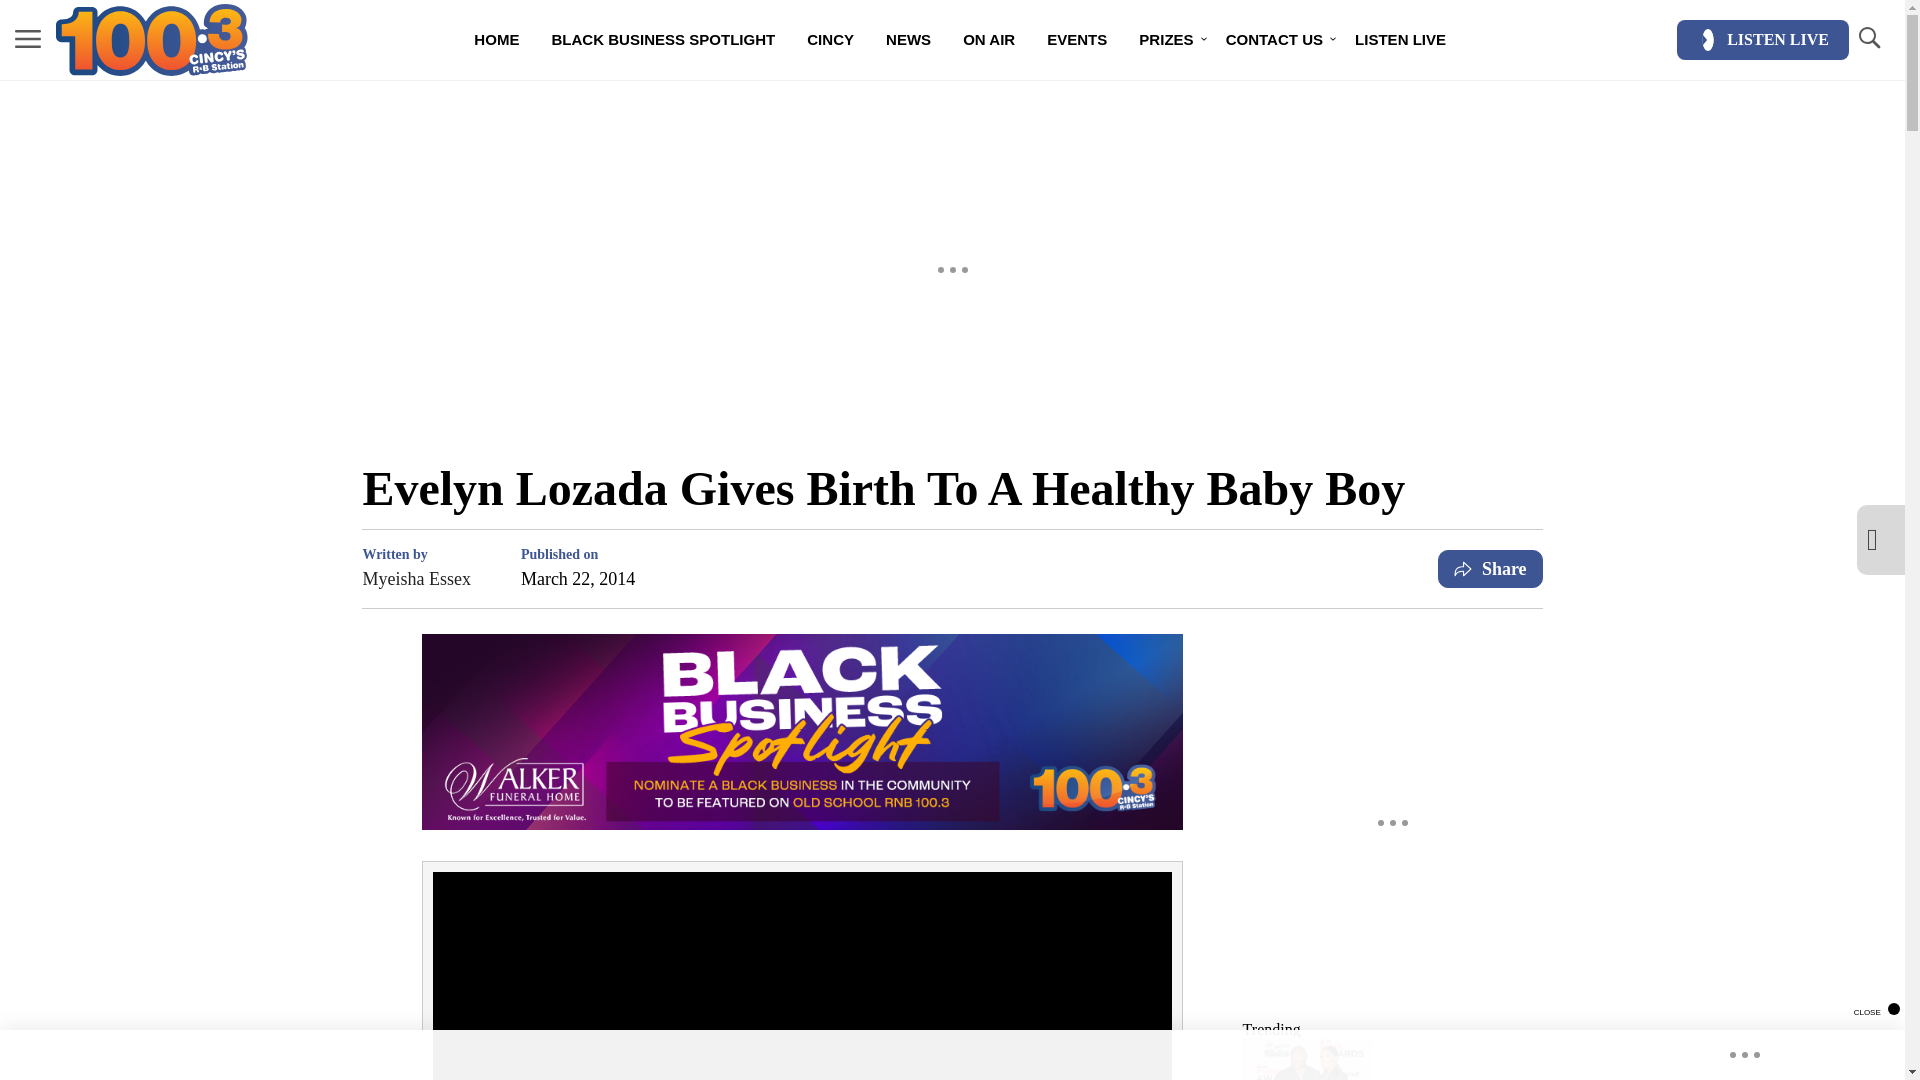 The width and height of the screenshot is (1920, 1080). Describe the element at coordinates (663, 40) in the screenshot. I see `BLACK BUSINESS SPOTLIGHT` at that location.